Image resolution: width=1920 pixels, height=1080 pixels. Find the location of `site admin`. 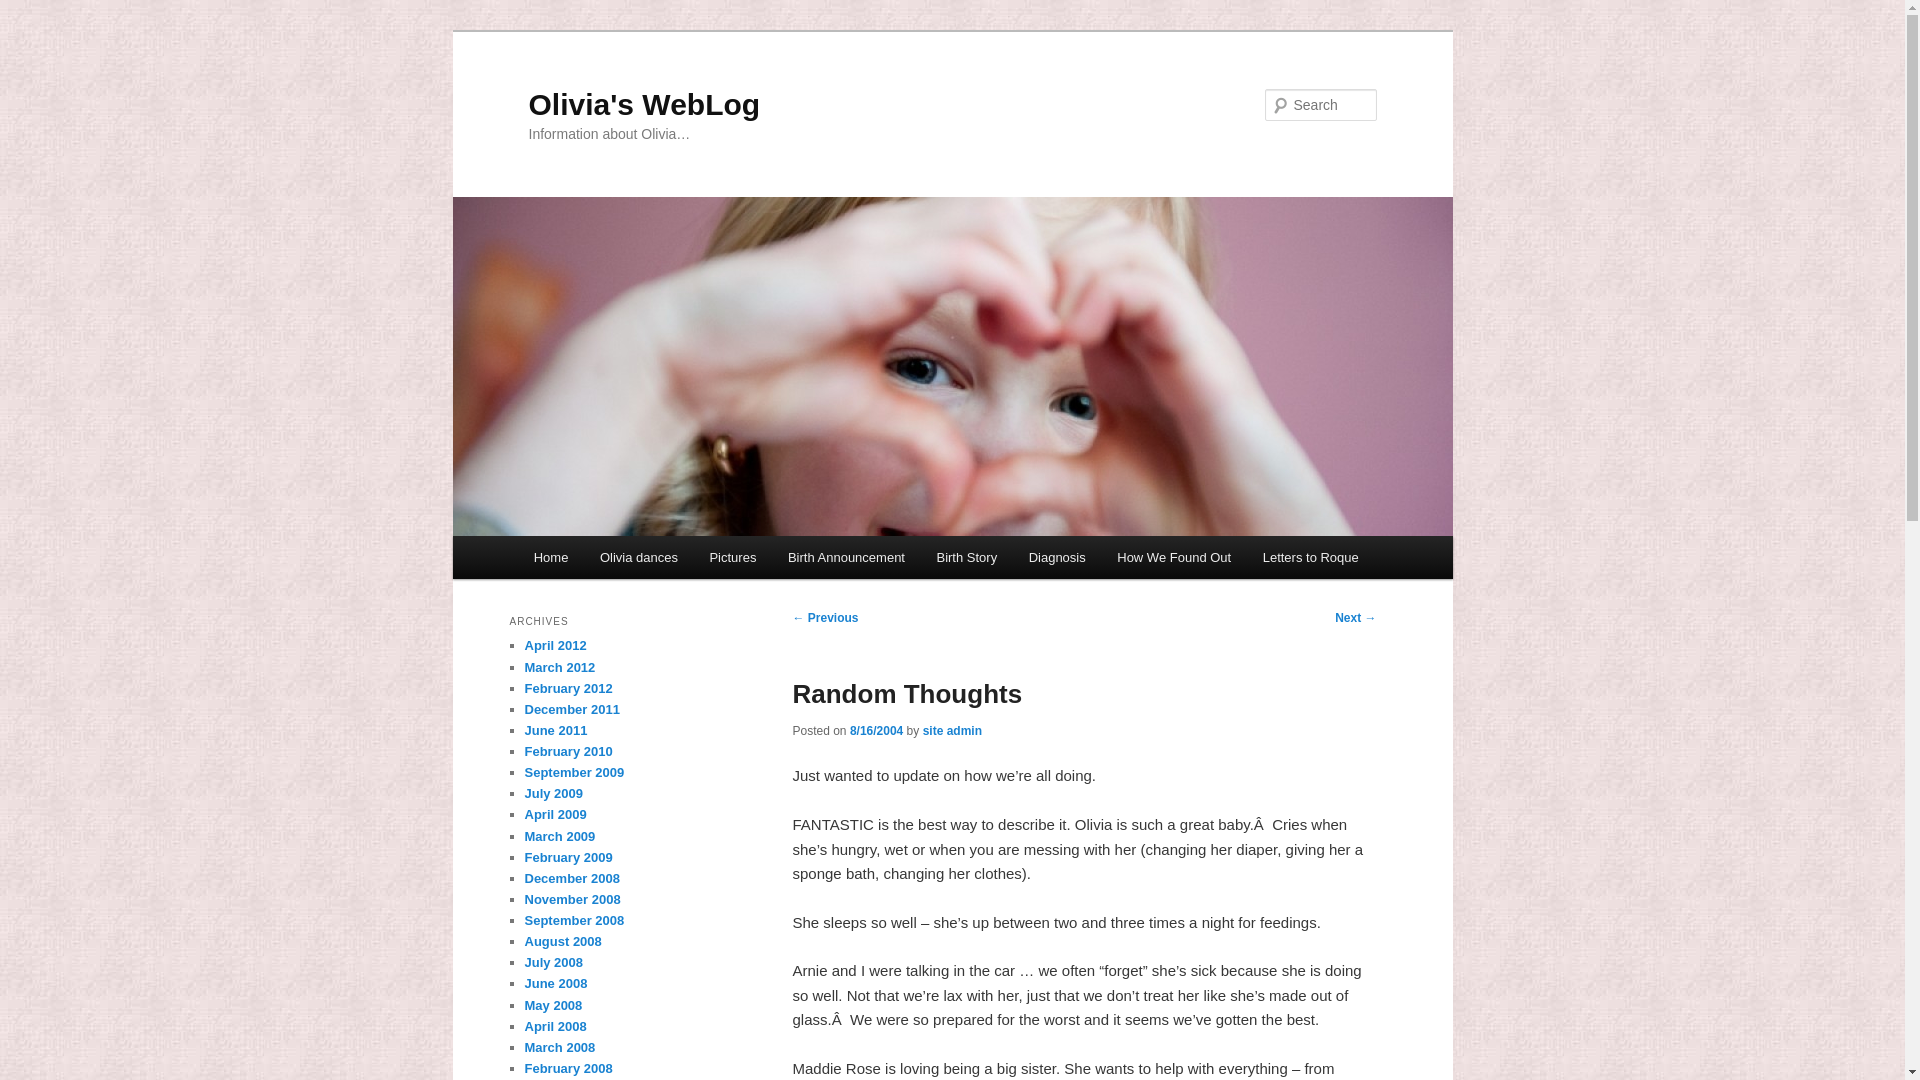

site admin is located at coordinates (952, 730).